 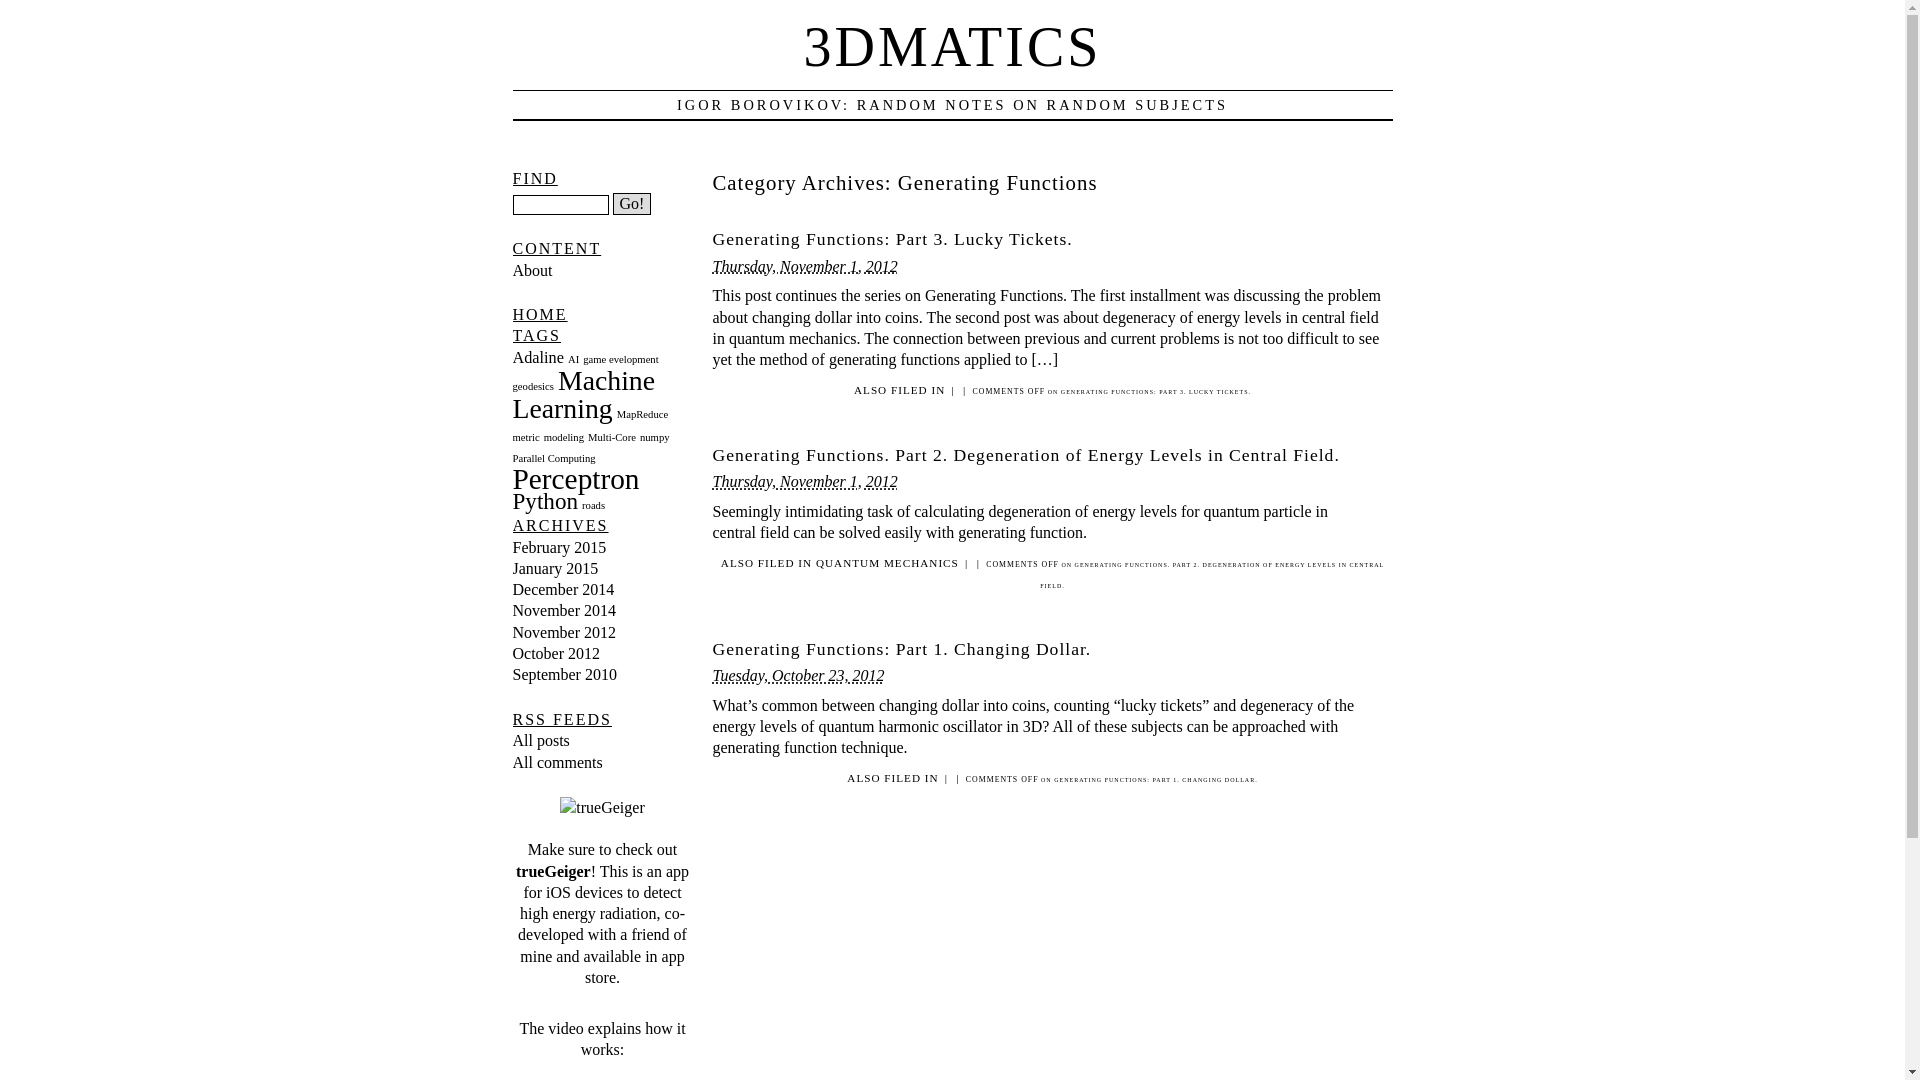 I want to click on HOME, so click(x=540, y=314).